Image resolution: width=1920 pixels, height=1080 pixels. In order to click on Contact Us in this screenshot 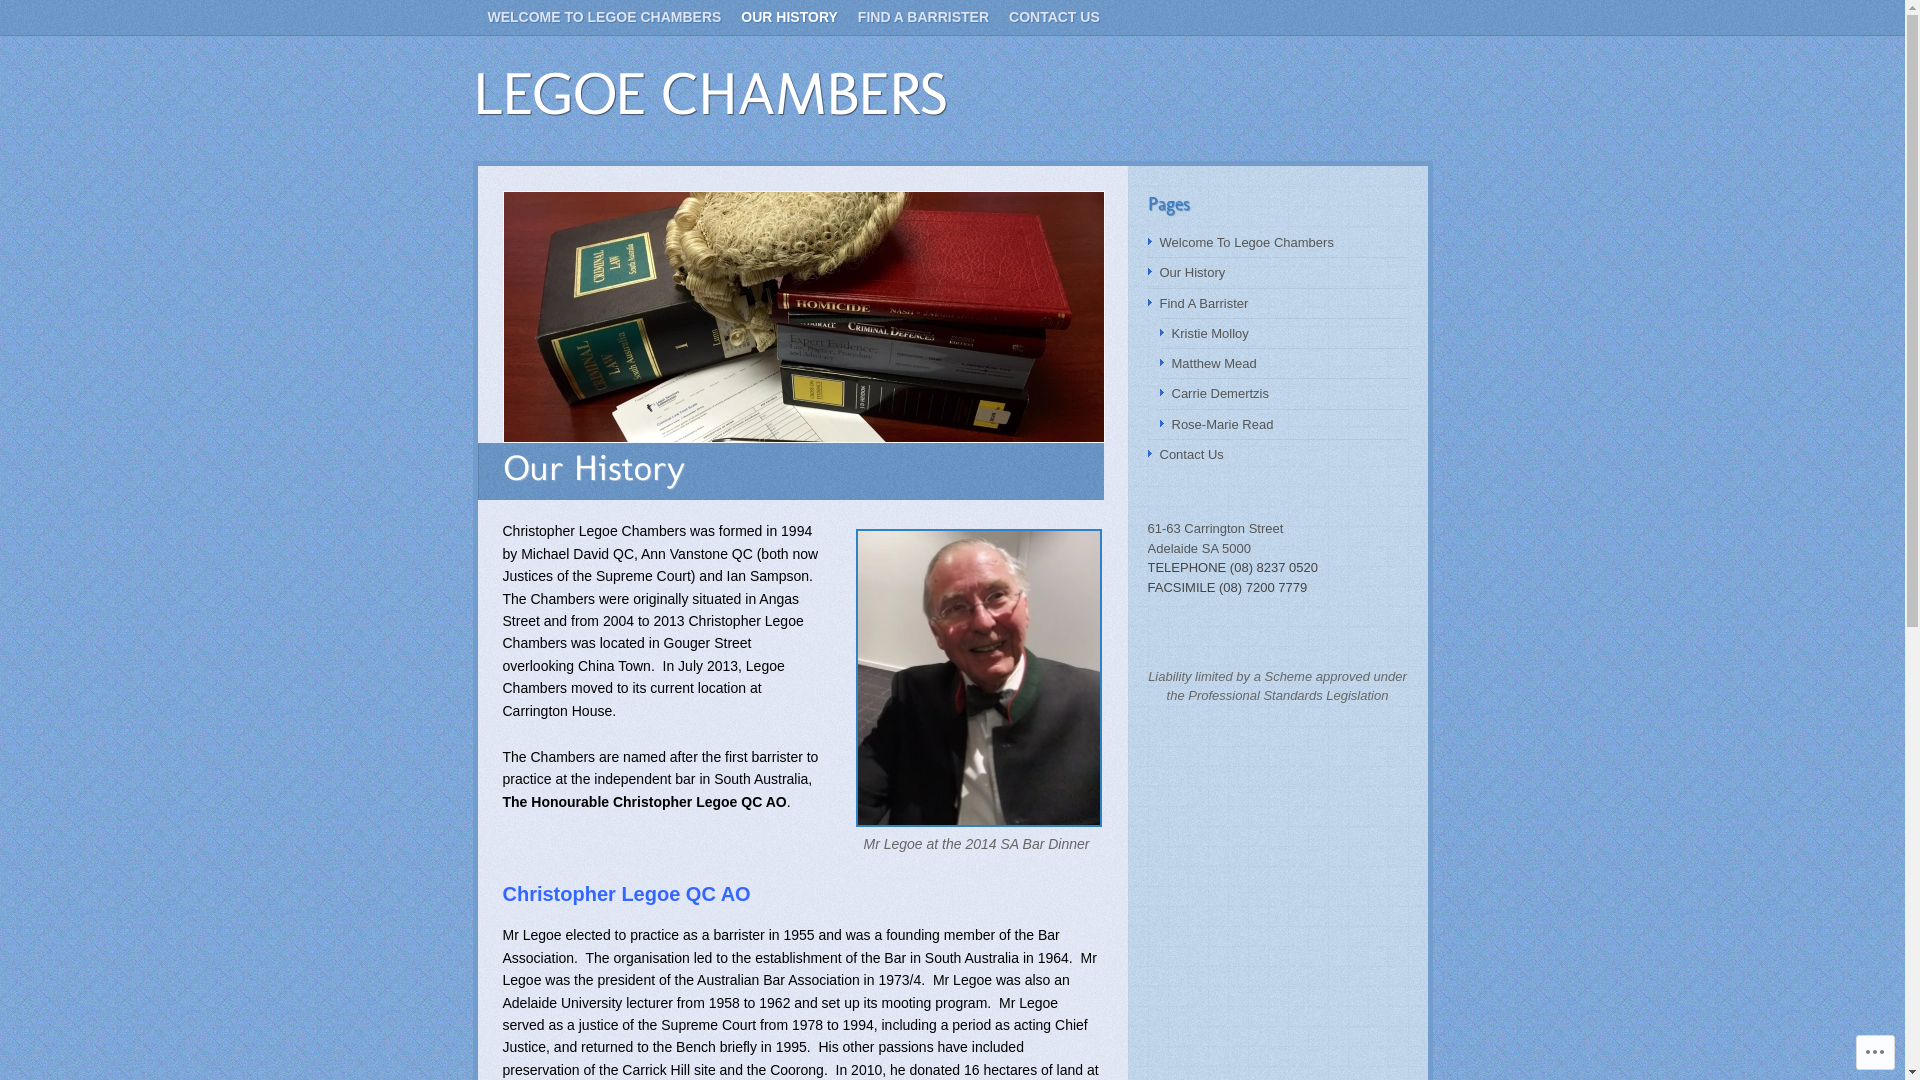, I will do `click(1192, 454)`.